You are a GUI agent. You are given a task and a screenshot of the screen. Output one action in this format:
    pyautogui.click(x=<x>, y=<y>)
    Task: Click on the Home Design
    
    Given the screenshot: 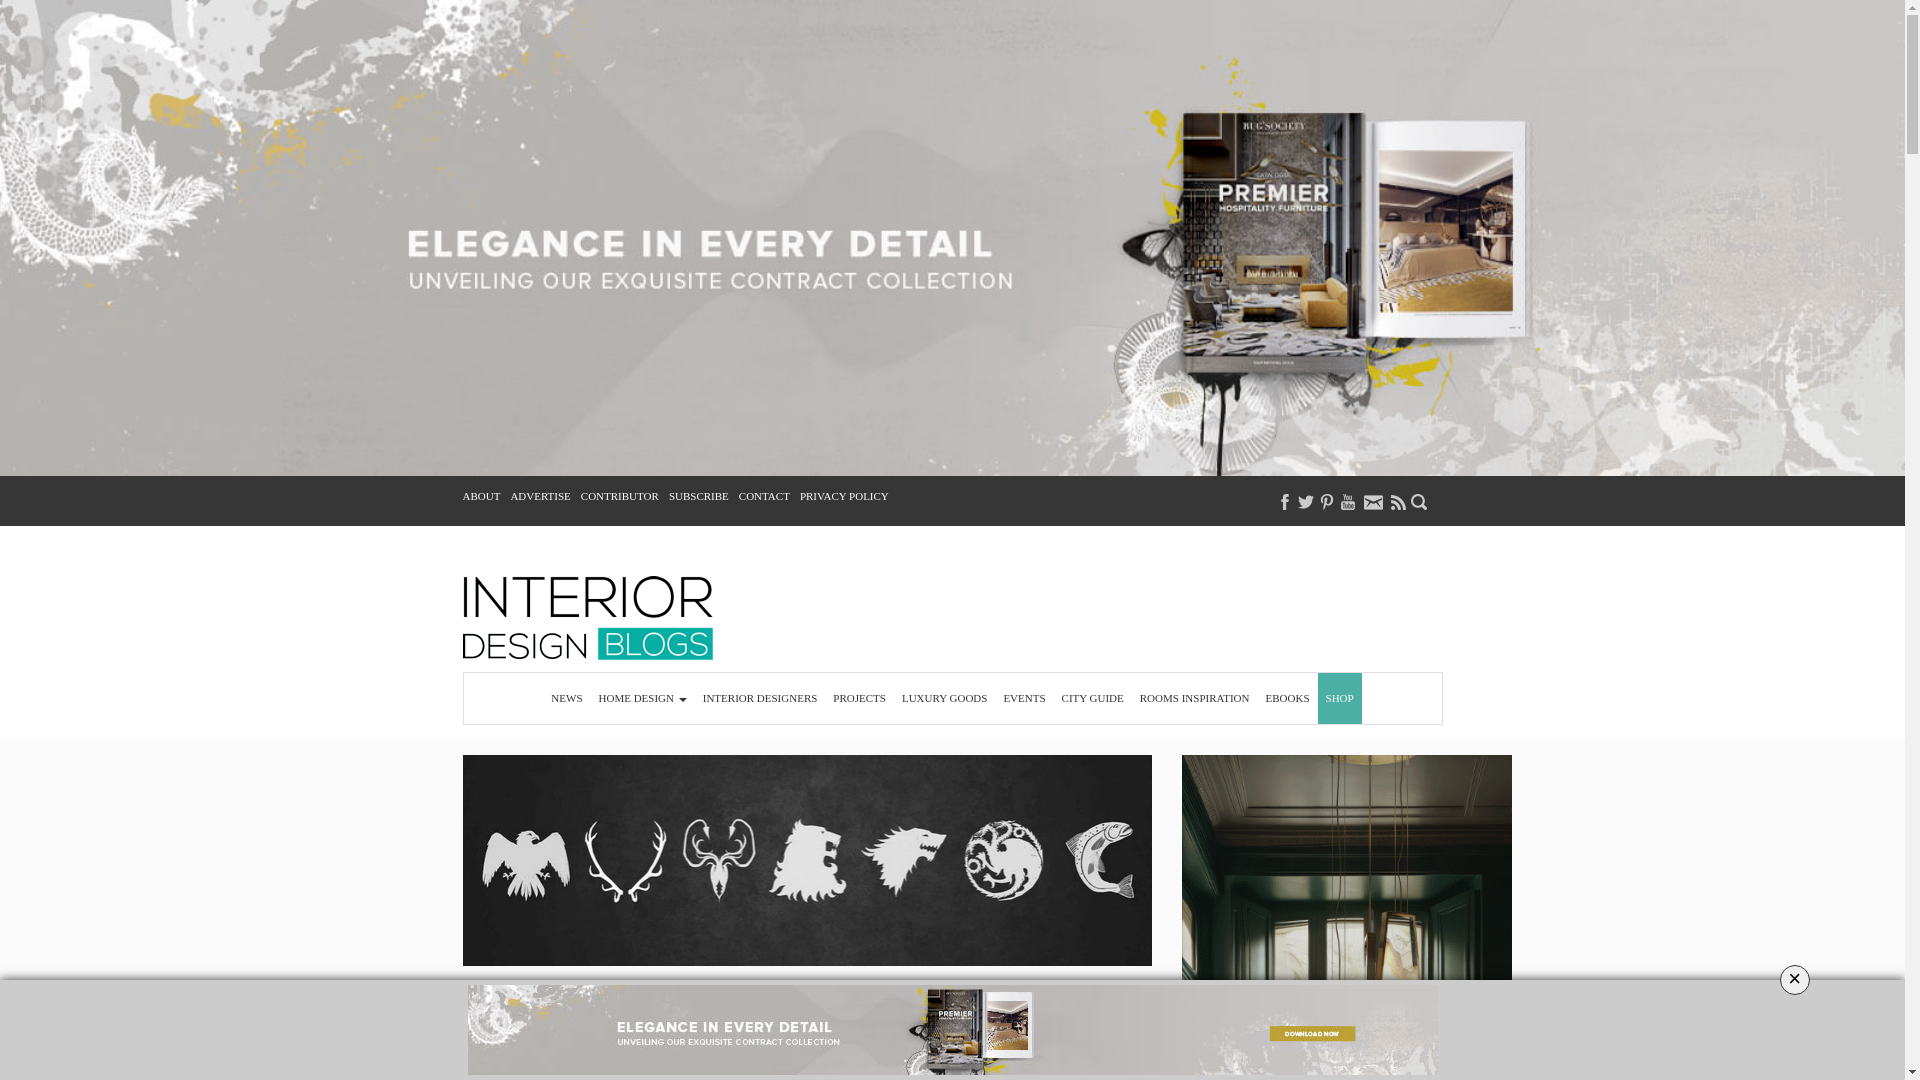 What is the action you would take?
    pyautogui.click(x=643, y=698)
    